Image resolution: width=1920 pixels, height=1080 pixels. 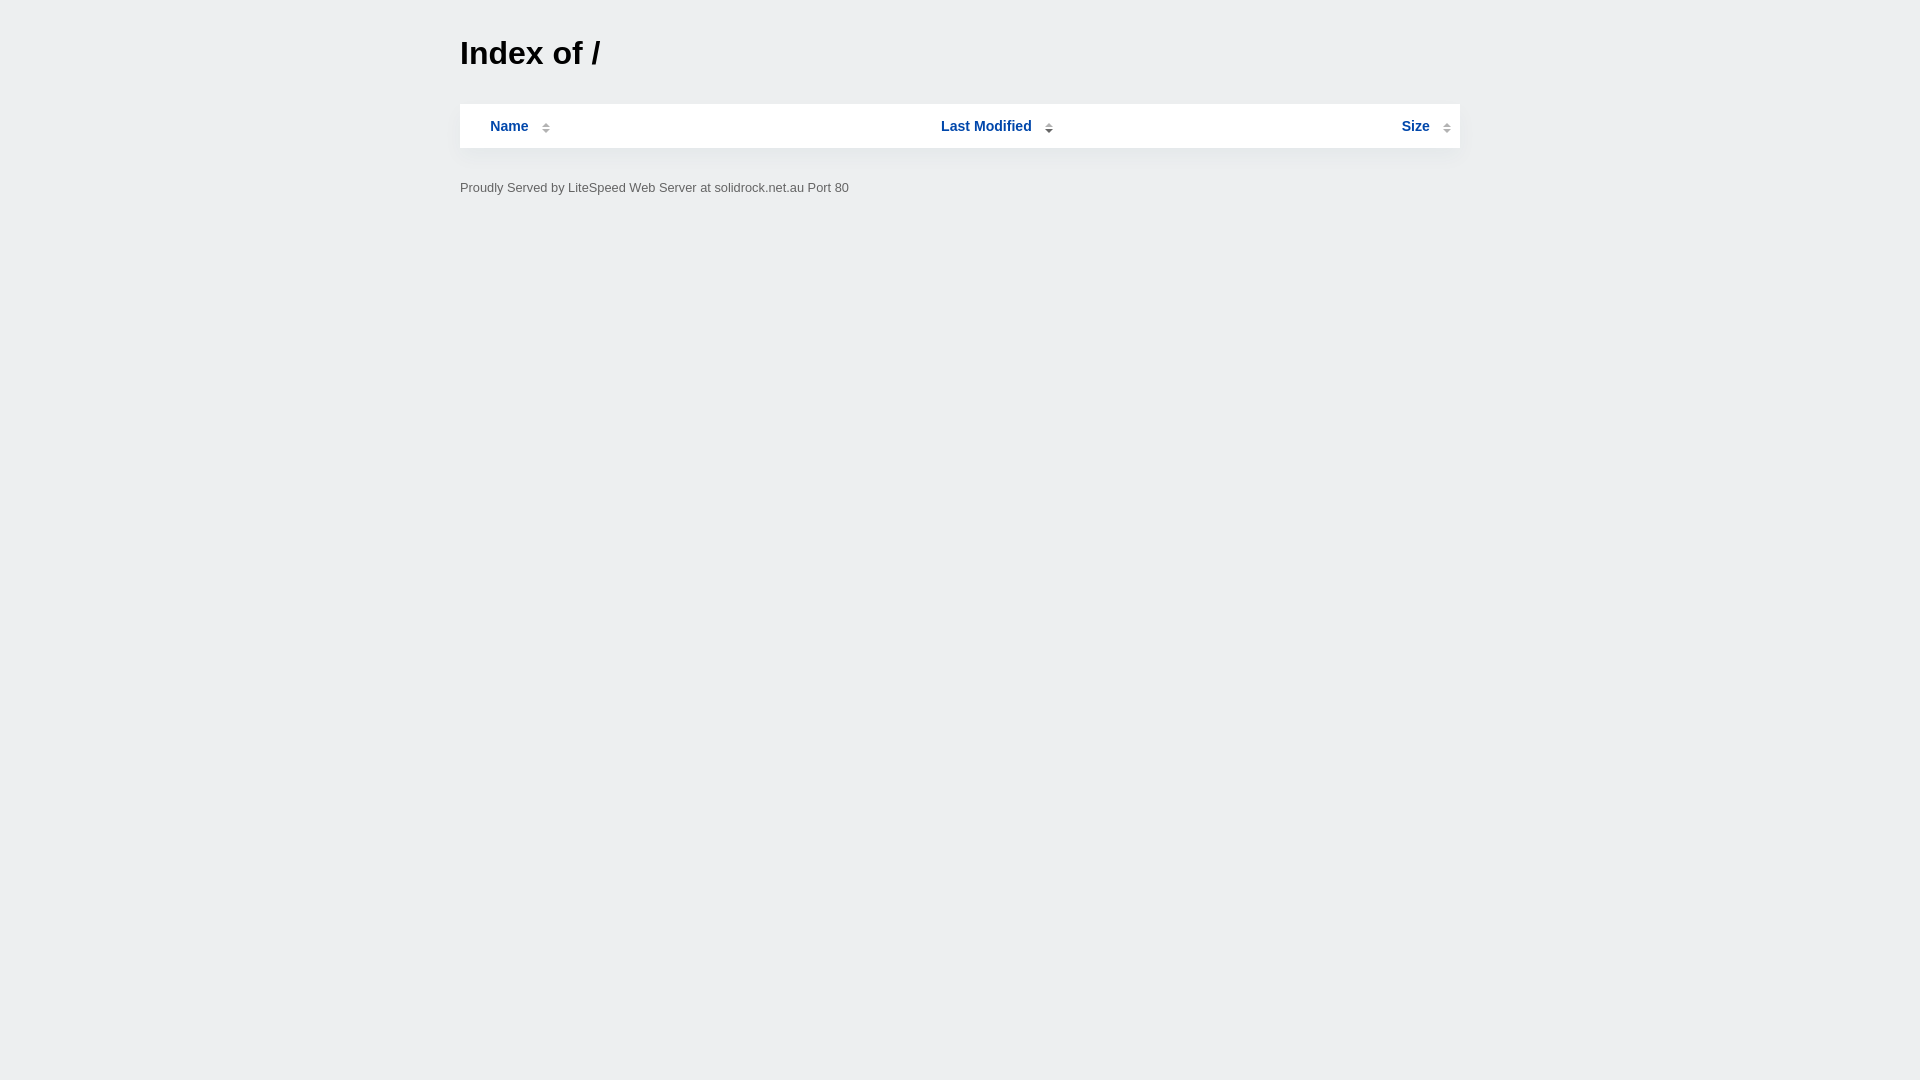 I want to click on Name, so click(x=509, y=126).